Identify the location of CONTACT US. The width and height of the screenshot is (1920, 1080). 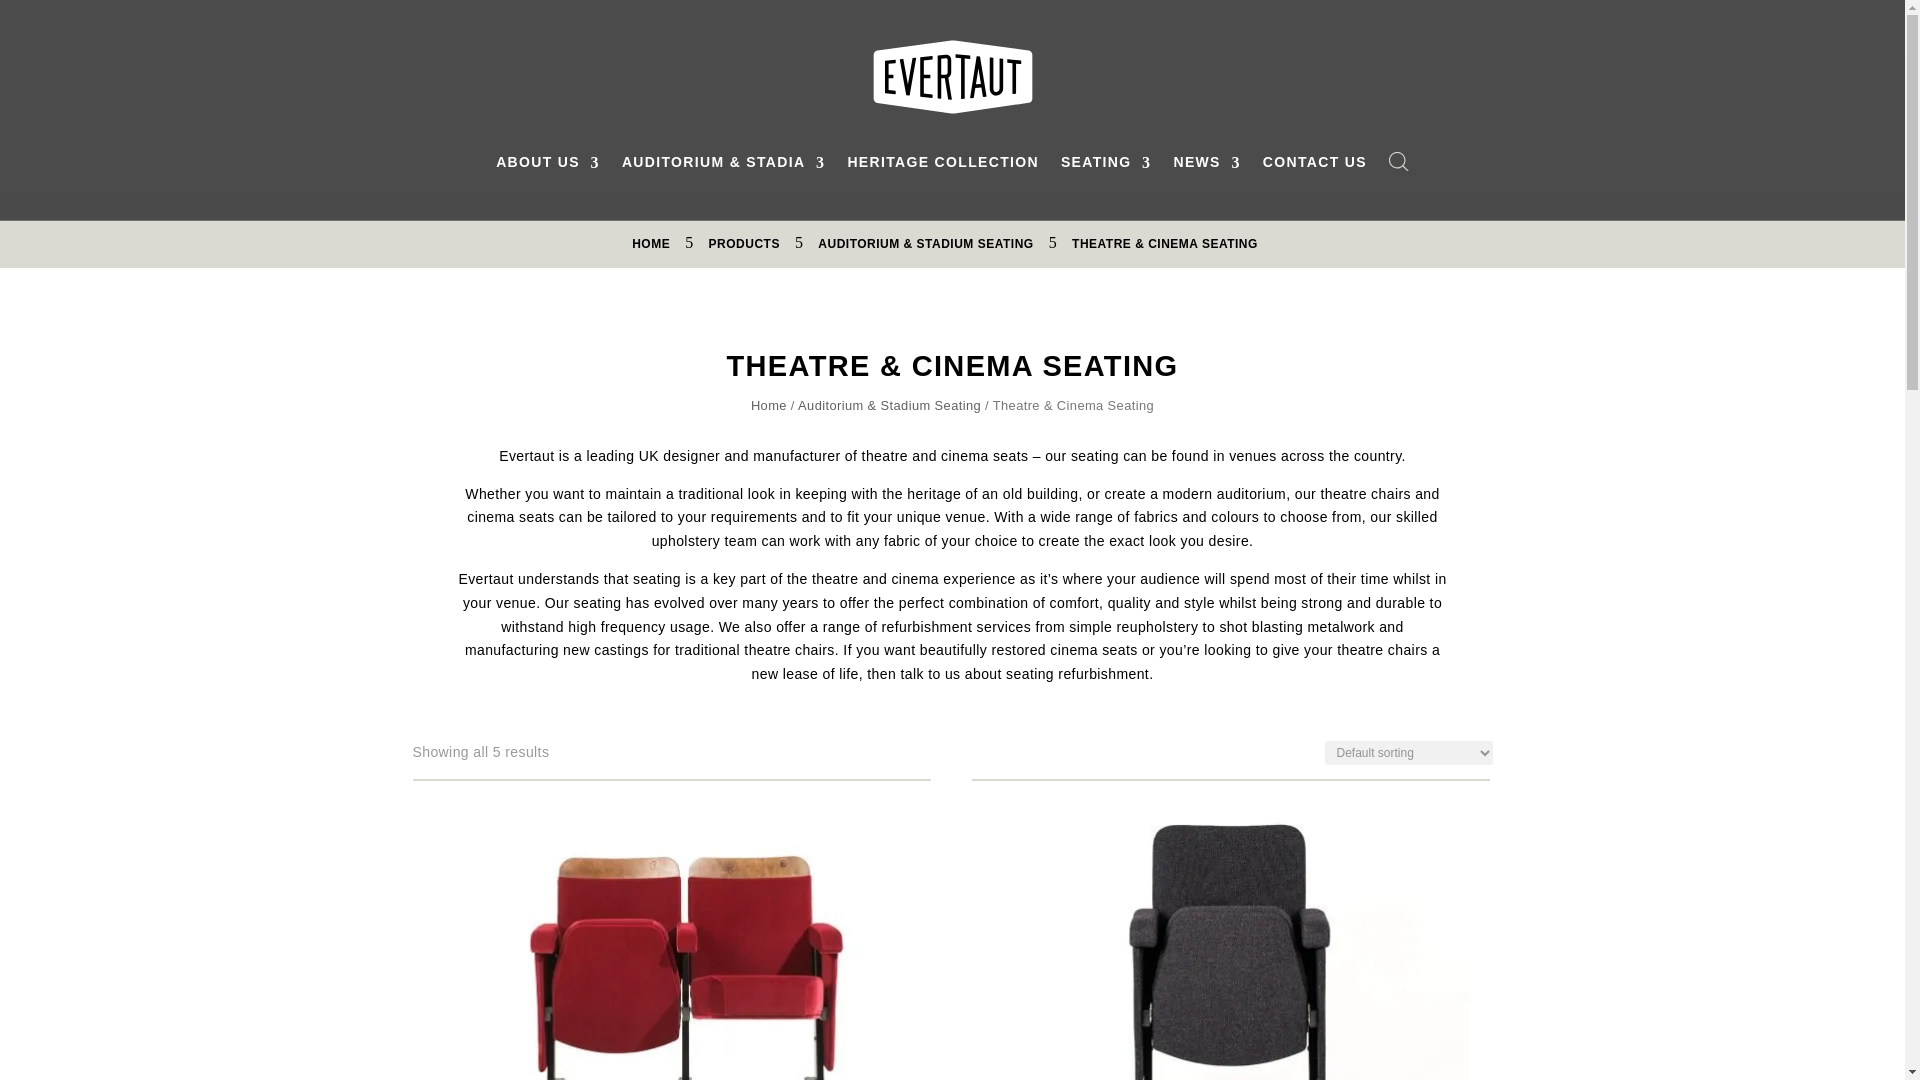
(1315, 166).